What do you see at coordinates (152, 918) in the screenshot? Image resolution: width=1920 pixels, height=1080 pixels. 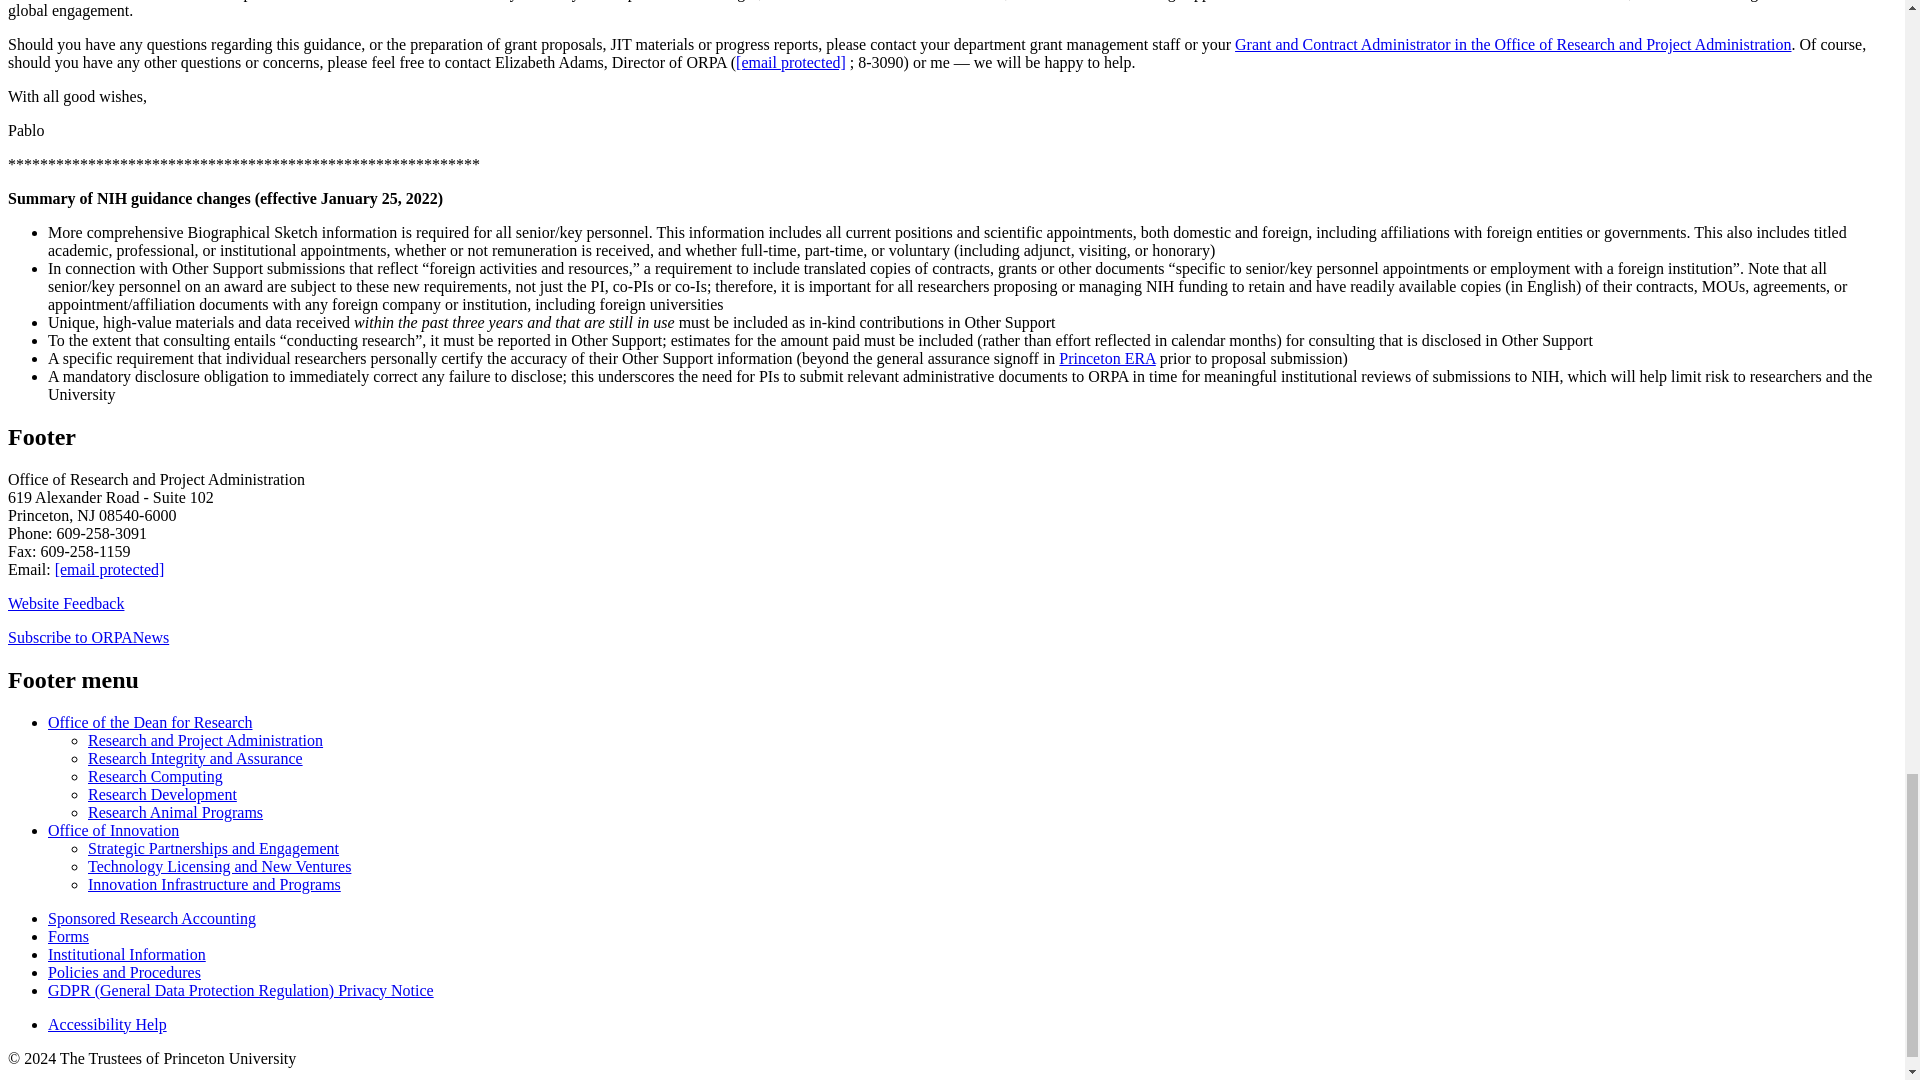 I see `Sponsored Research Accounting` at bounding box center [152, 918].